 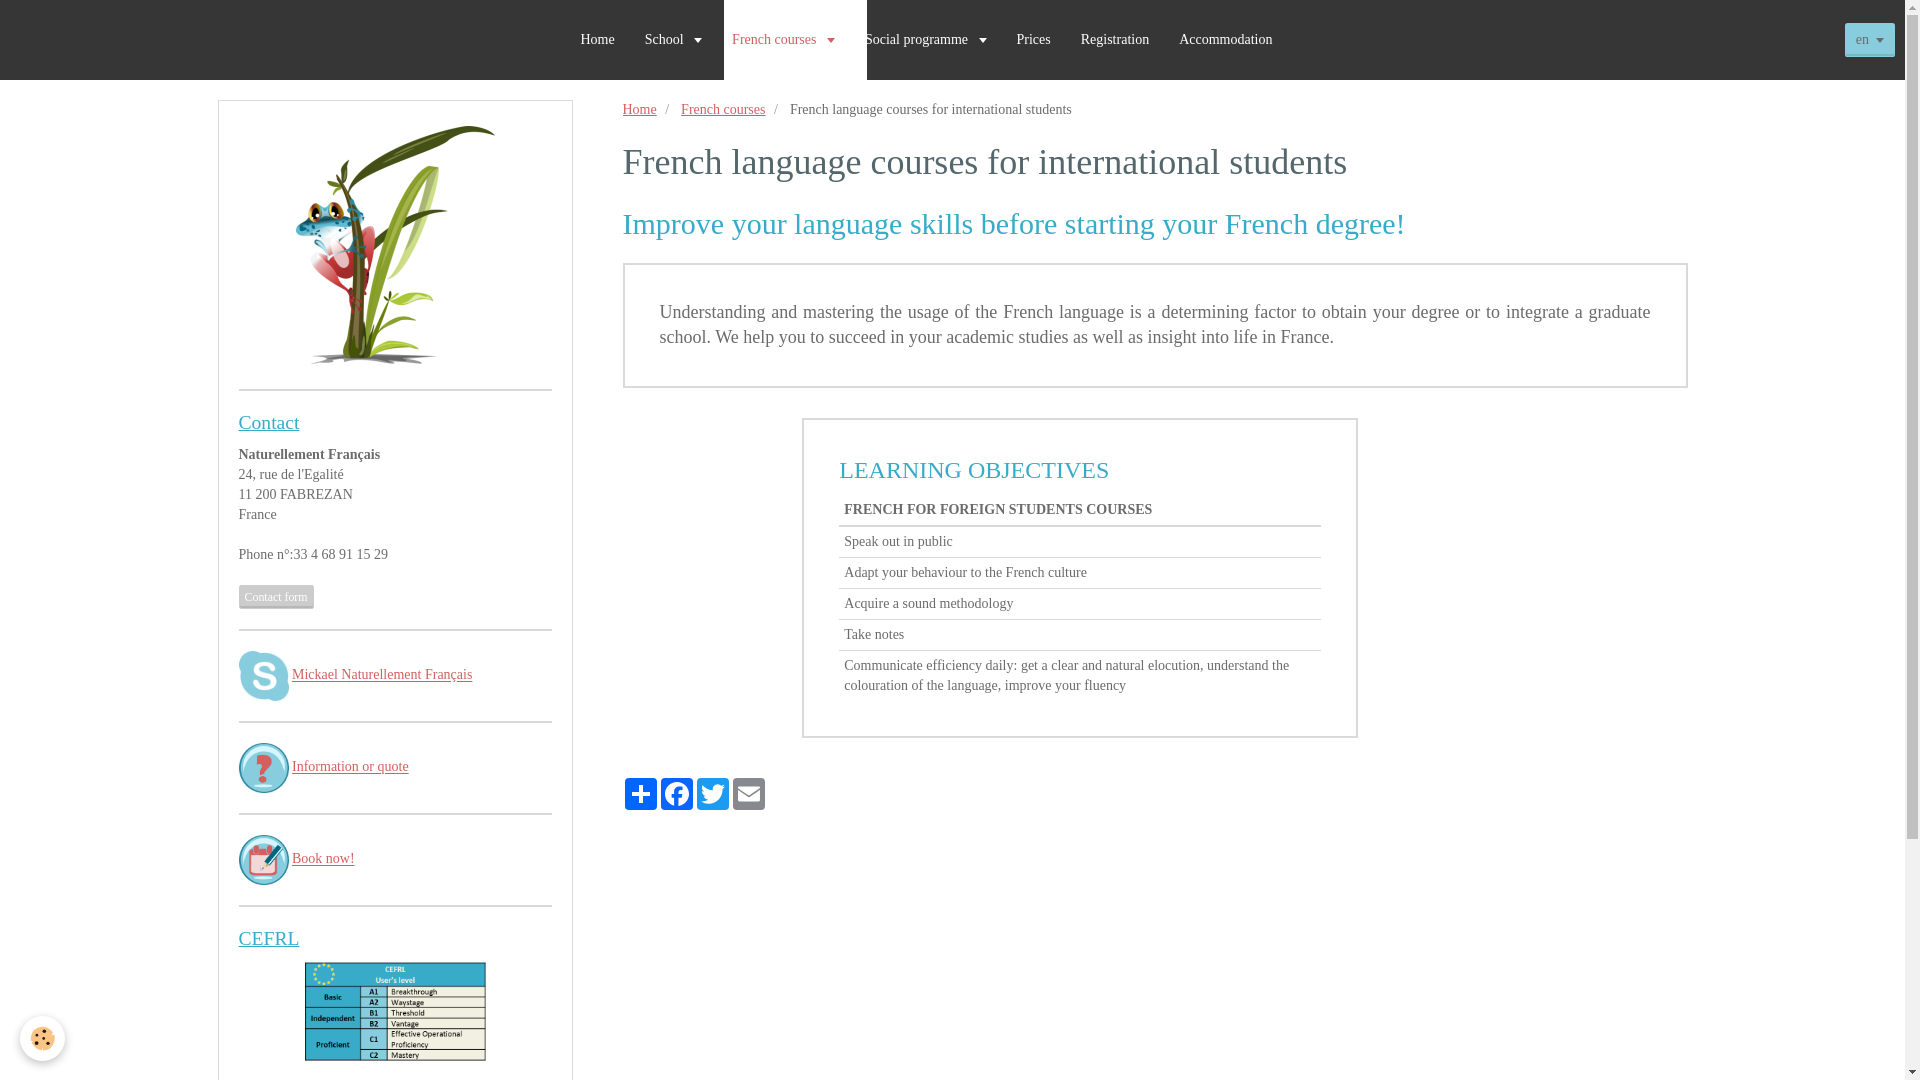 What do you see at coordinates (640, 794) in the screenshot?
I see `Partager` at bounding box center [640, 794].